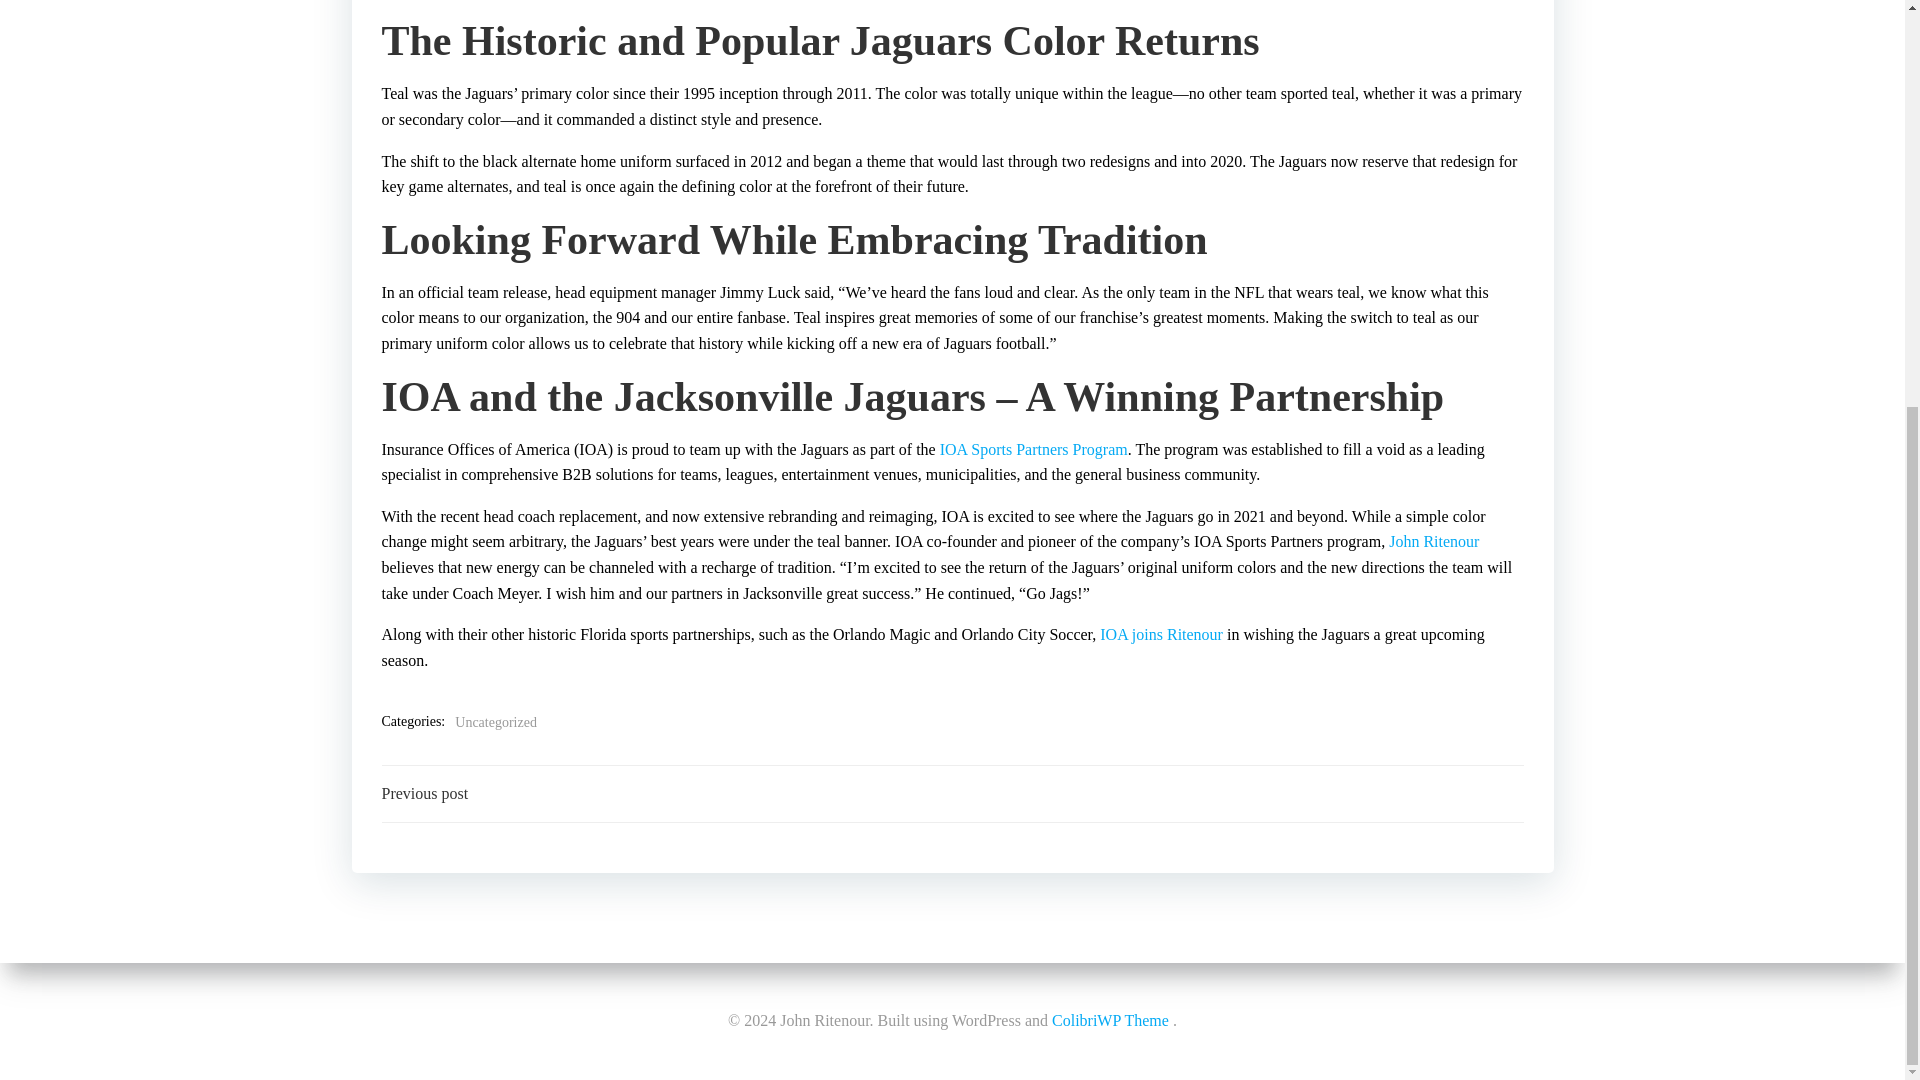  What do you see at coordinates (496, 722) in the screenshot?
I see `Uncategorized` at bounding box center [496, 722].